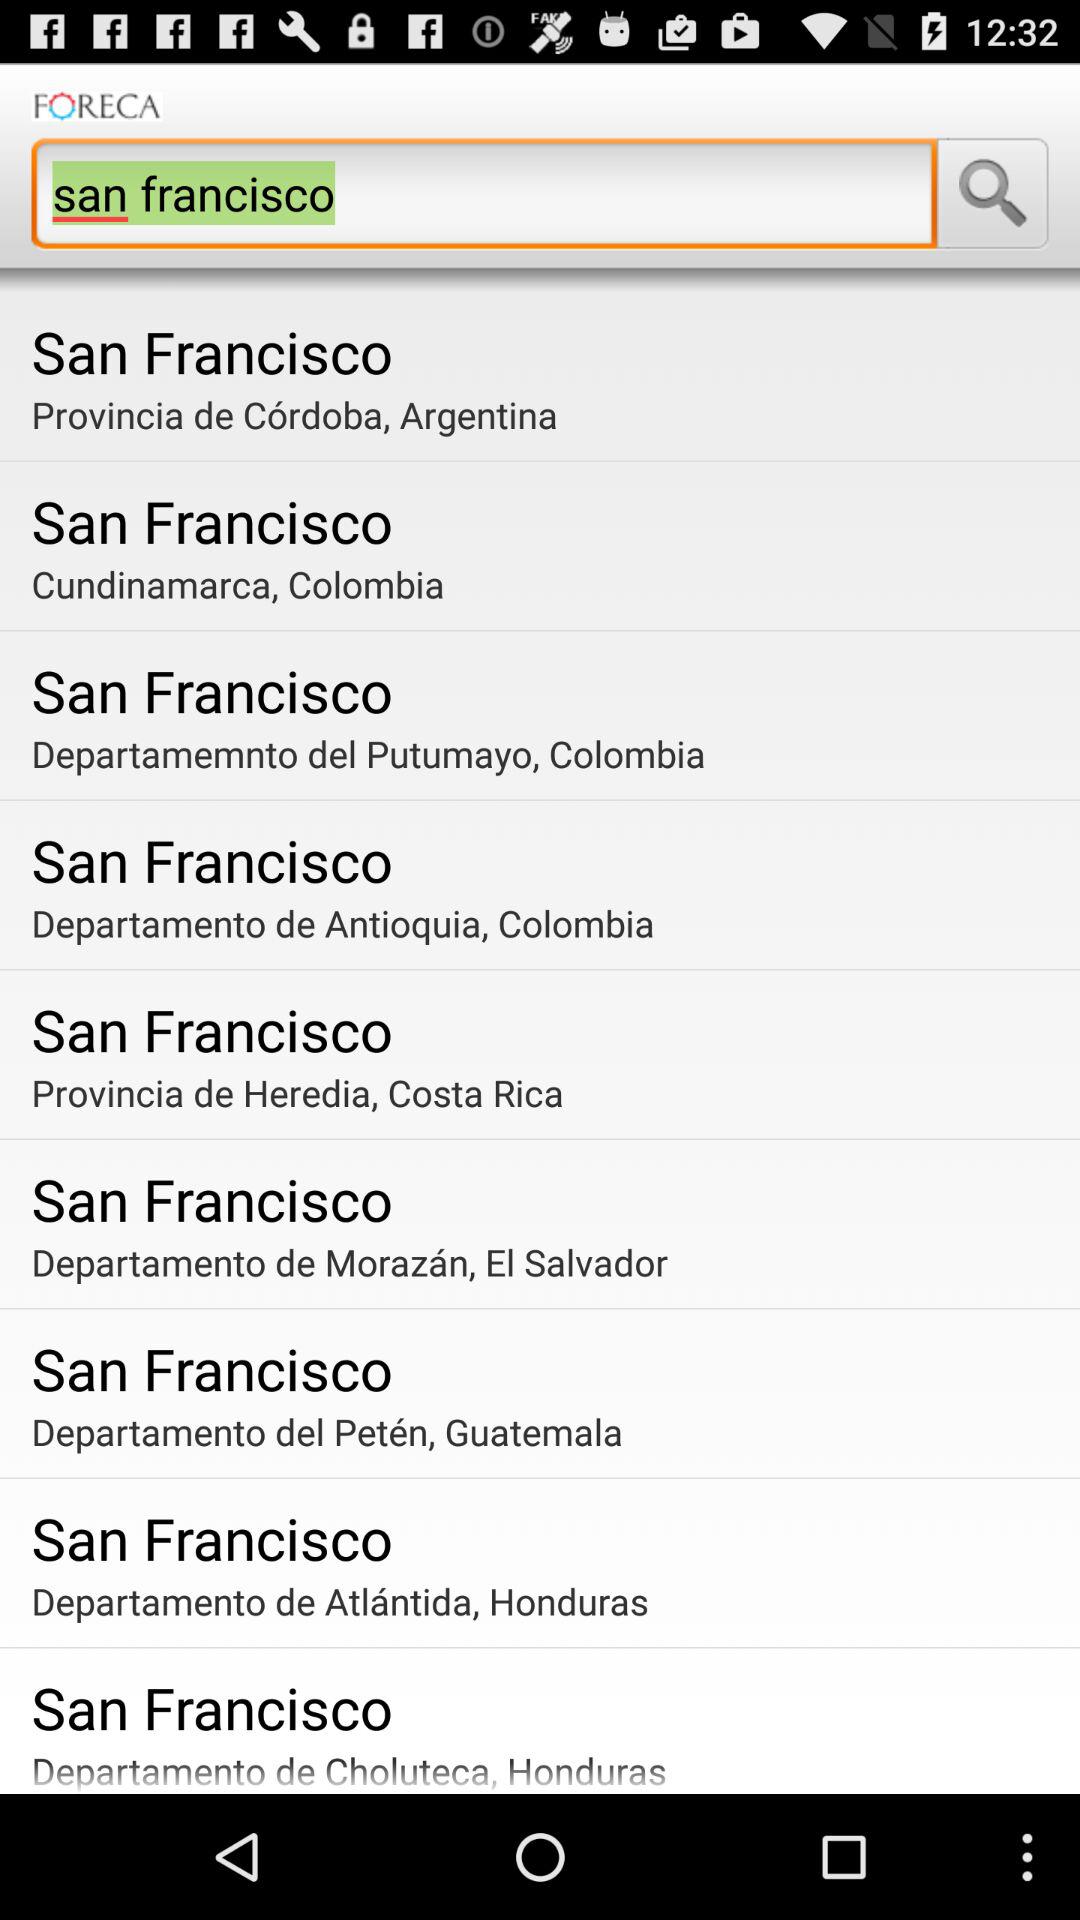 This screenshot has height=1920, width=1080. Describe the element at coordinates (992, 193) in the screenshot. I see `press the button at the top right corner` at that location.